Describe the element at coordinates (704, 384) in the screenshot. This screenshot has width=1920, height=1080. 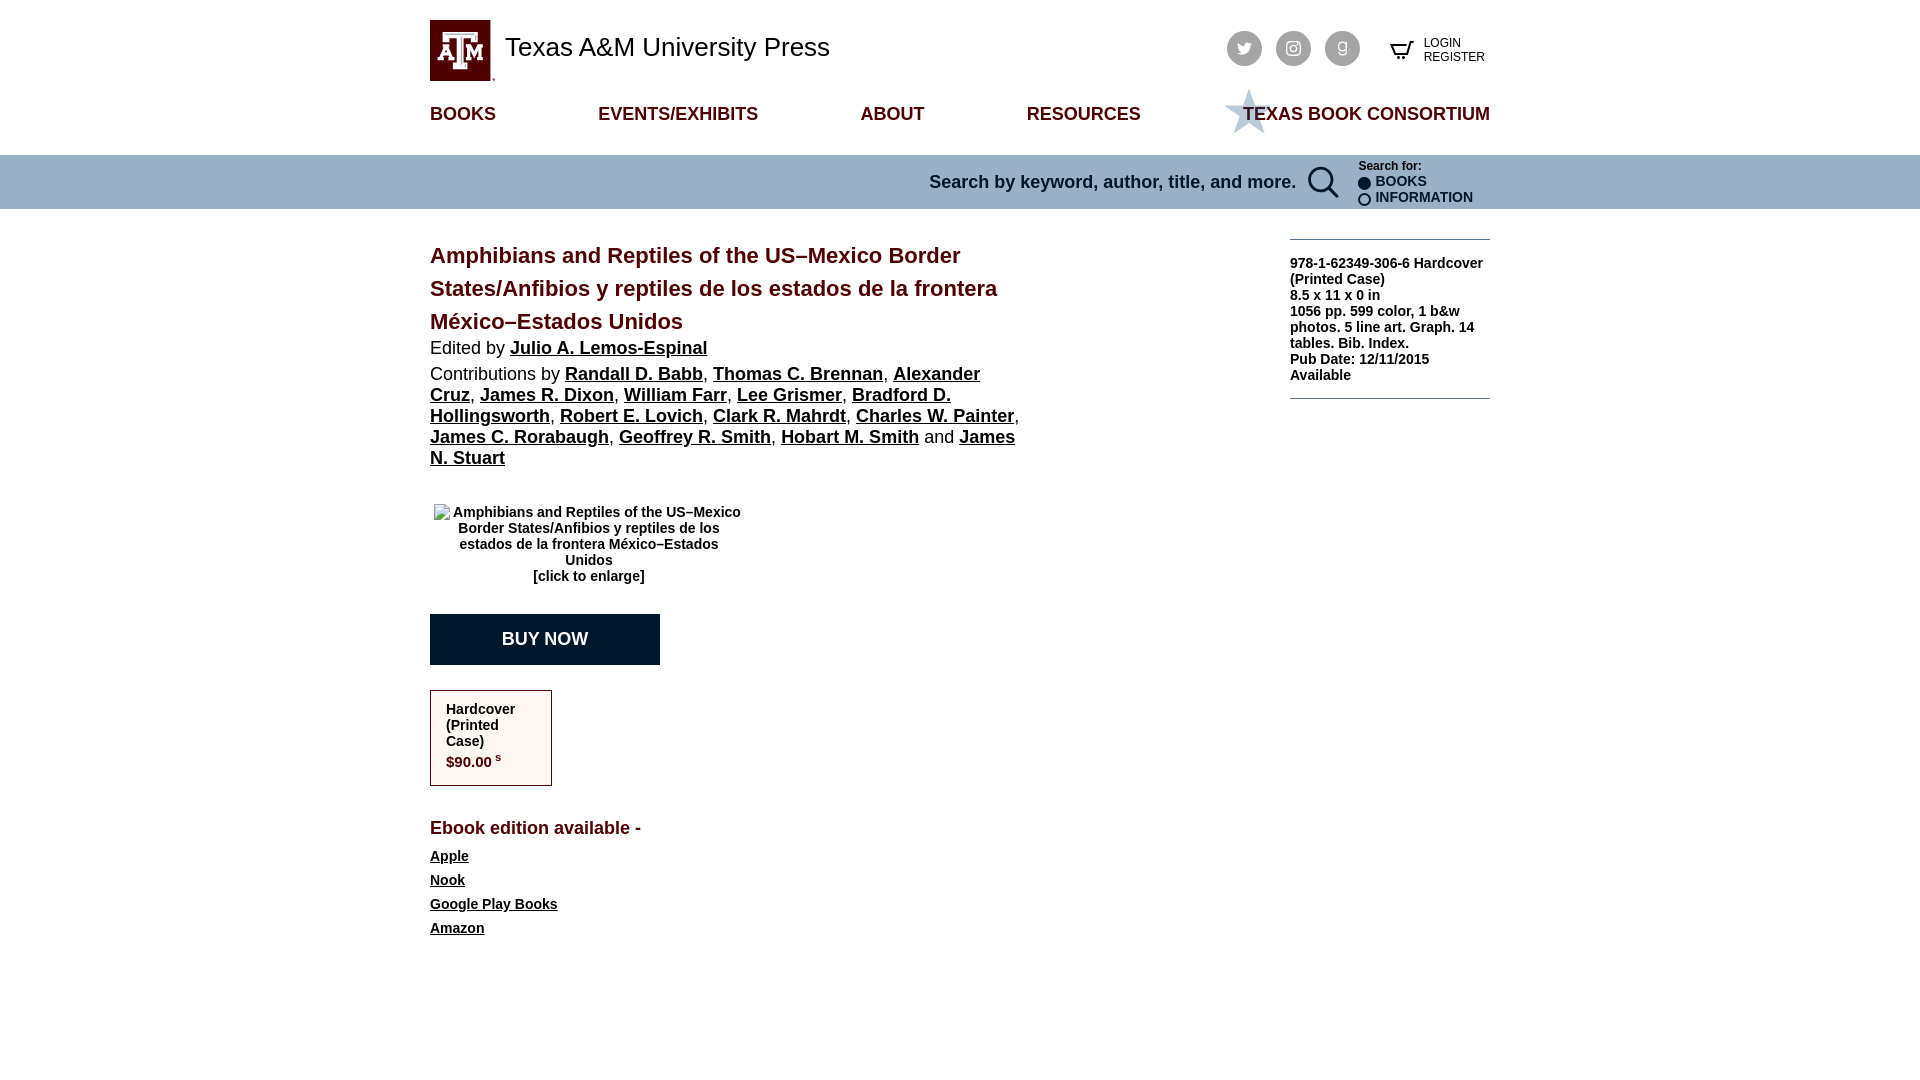
I see `Alexander Cruz` at that location.